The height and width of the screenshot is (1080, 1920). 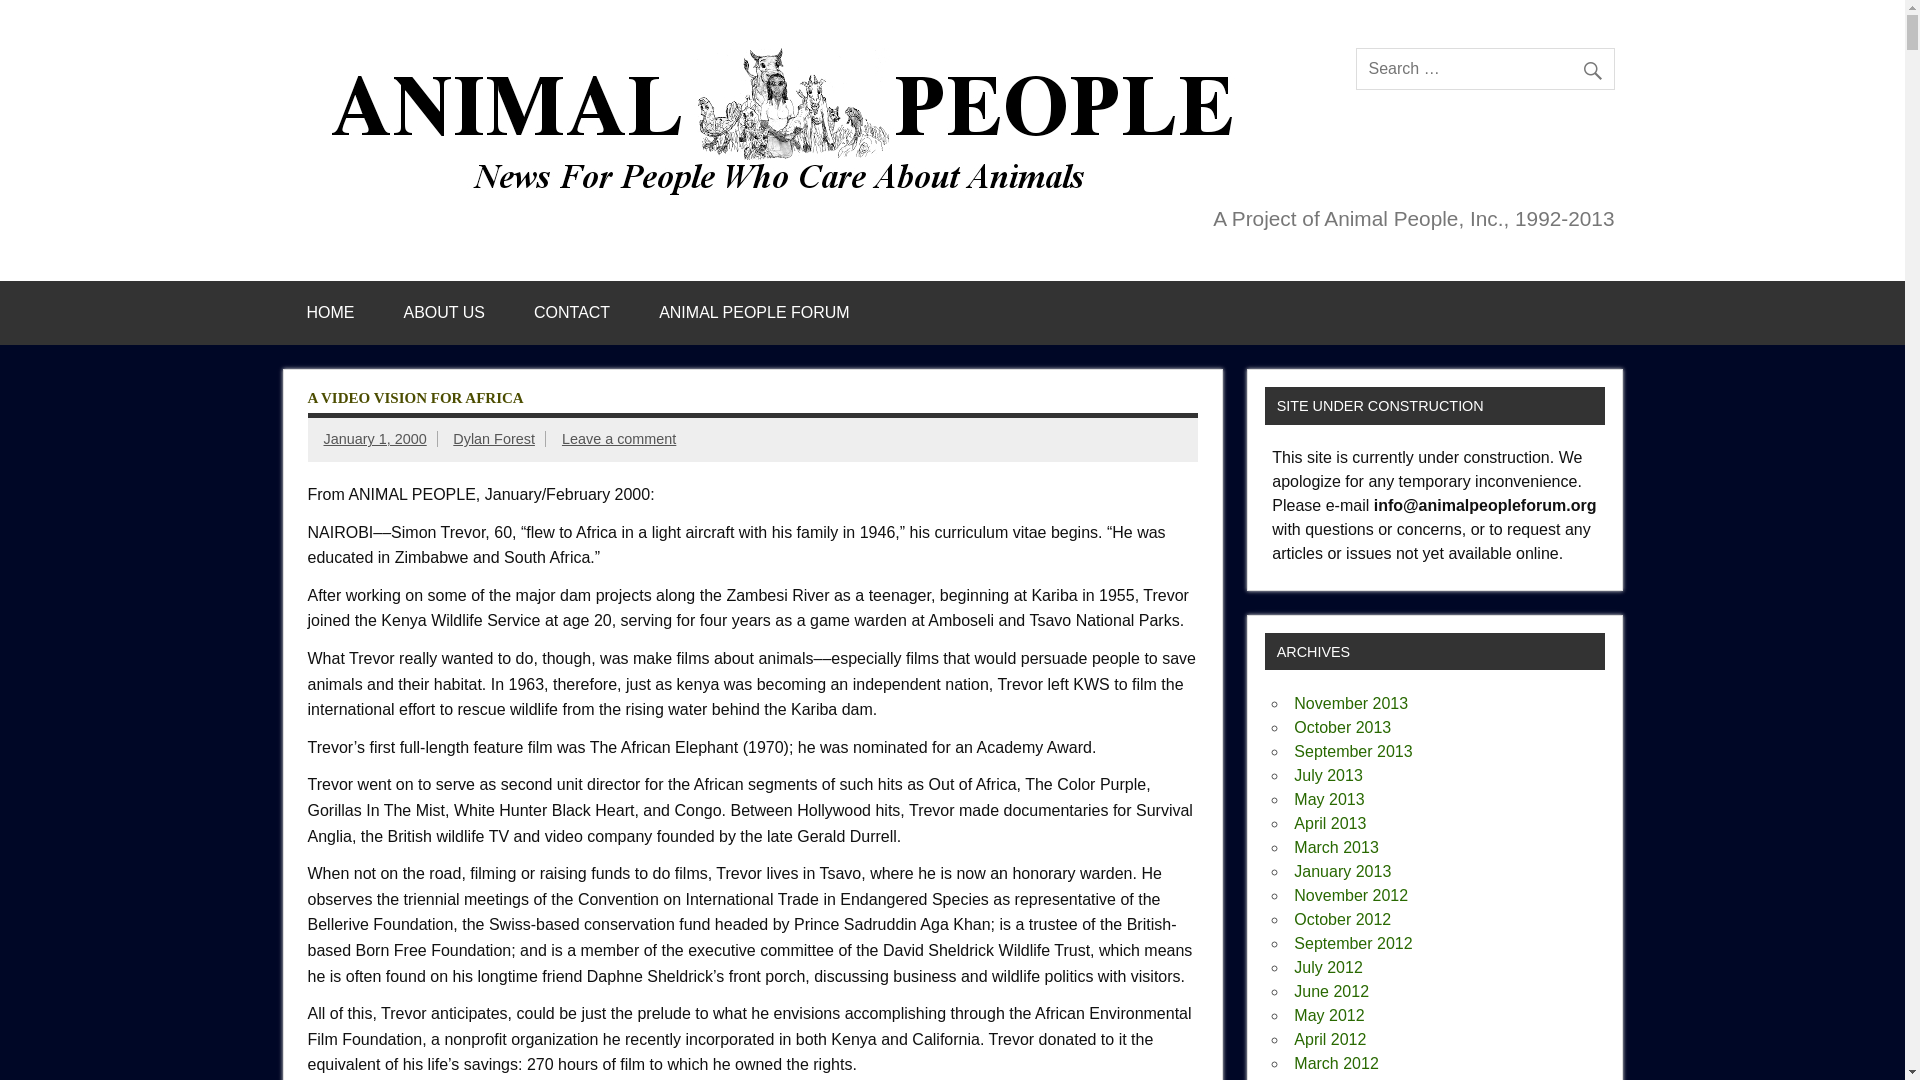 I want to click on October 2012, so click(x=1342, y=919).